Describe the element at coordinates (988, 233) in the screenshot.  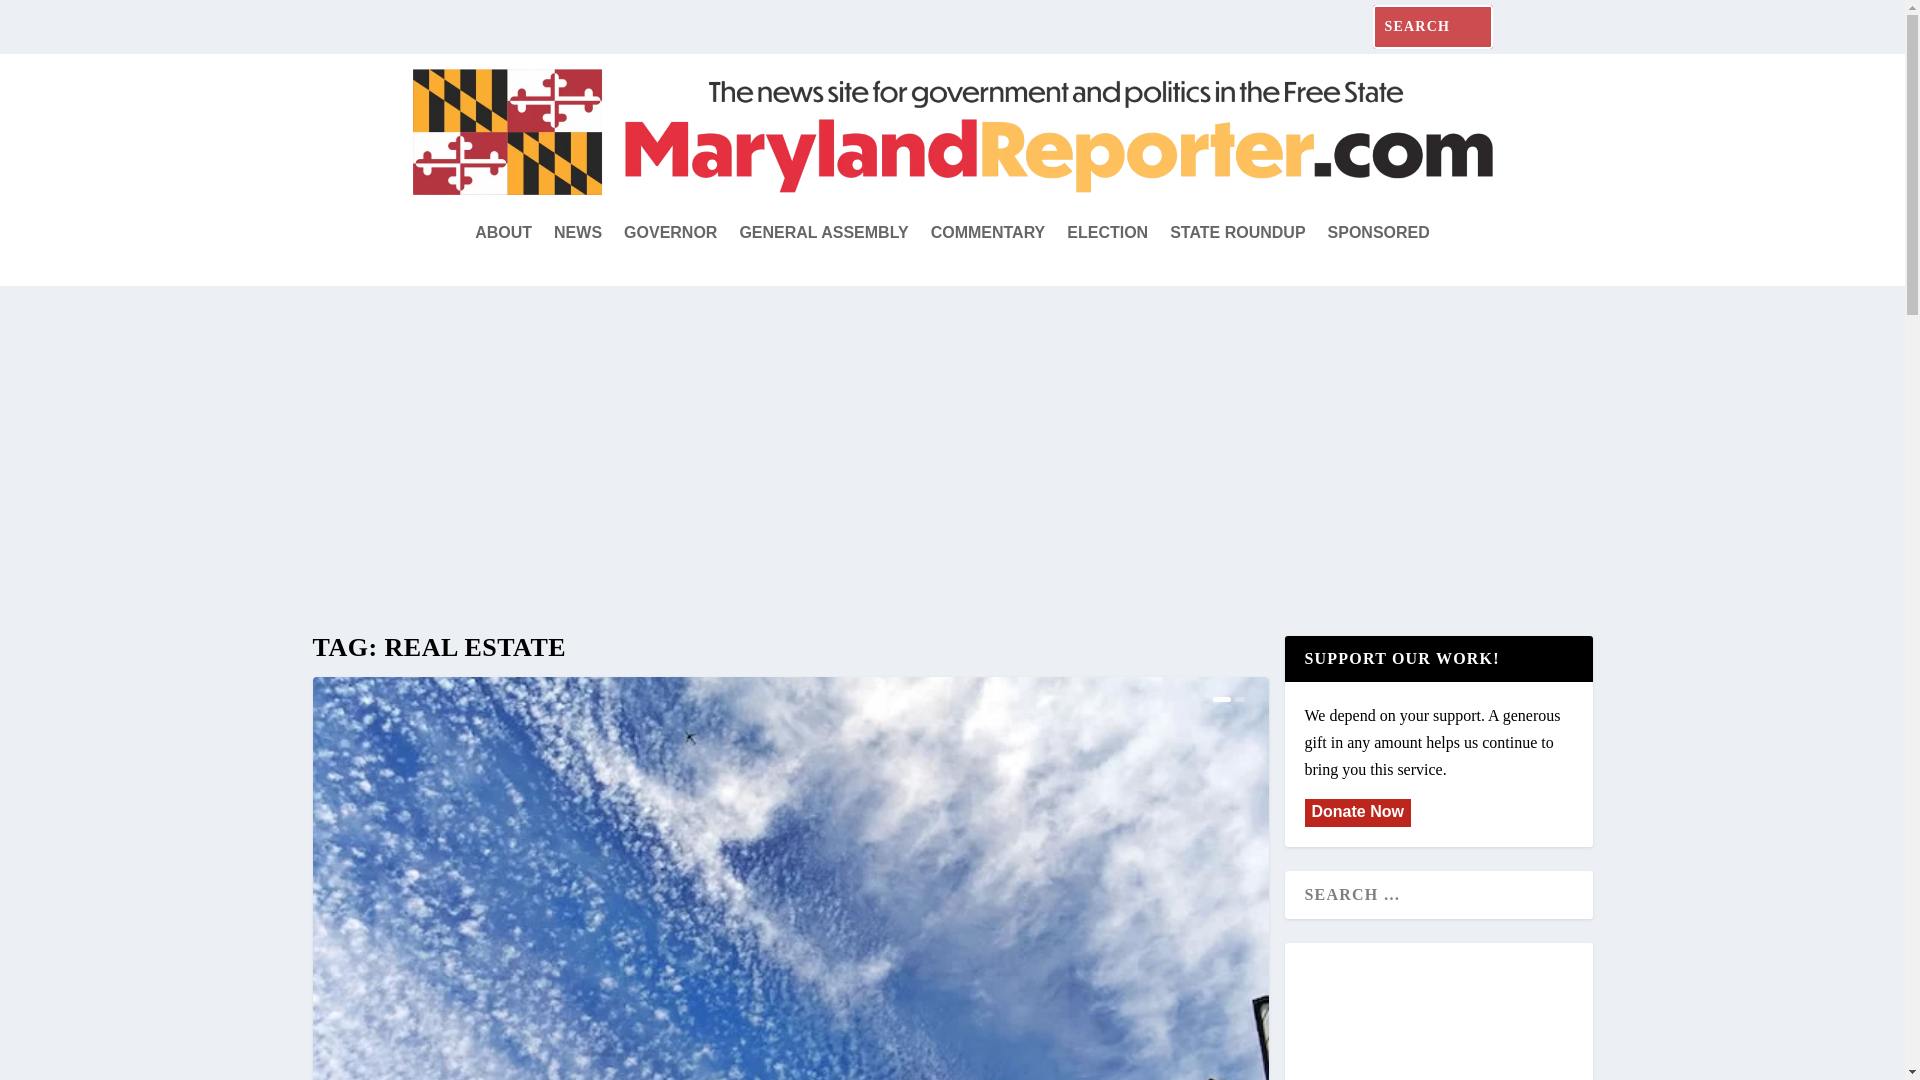
I see `COMMENTARY` at that location.